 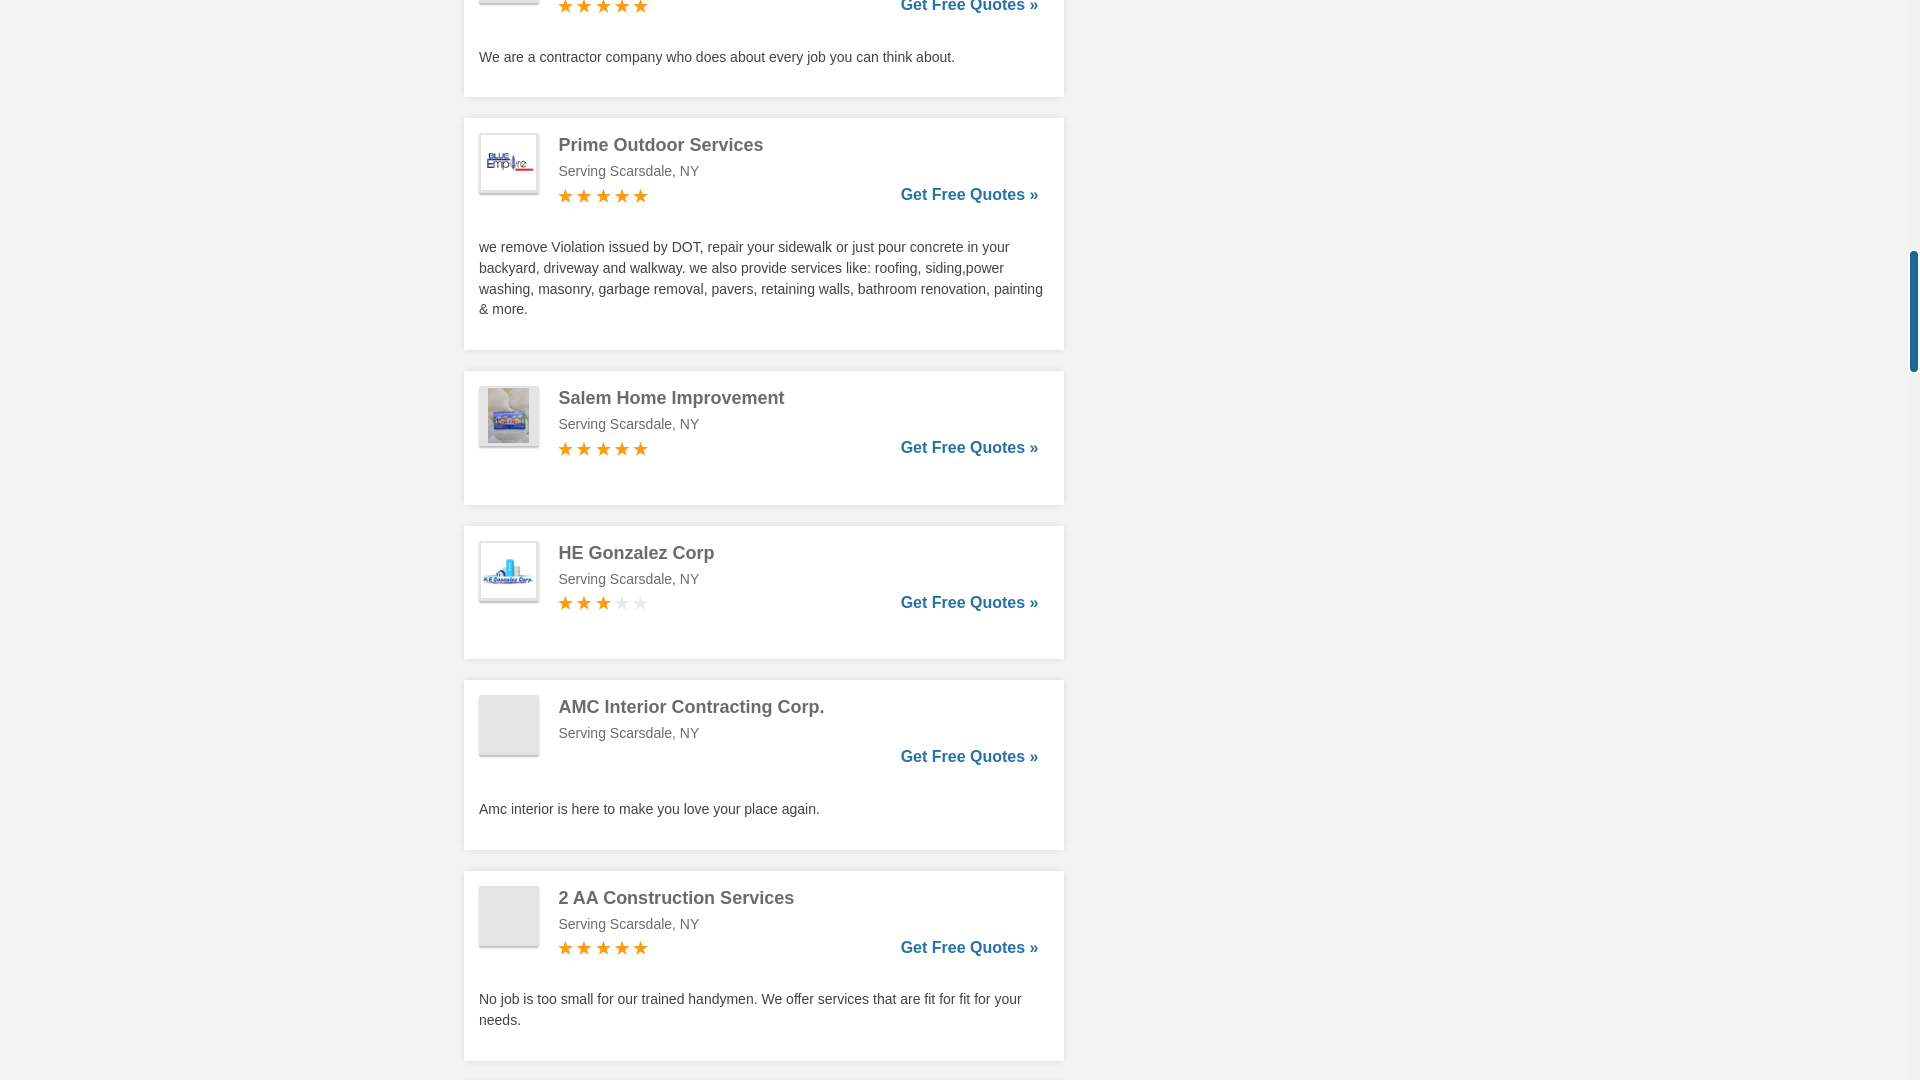 What do you see at coordinates (603, 448) in the screenshot?
I see `5 star rating` at bounding box center [603, 448].